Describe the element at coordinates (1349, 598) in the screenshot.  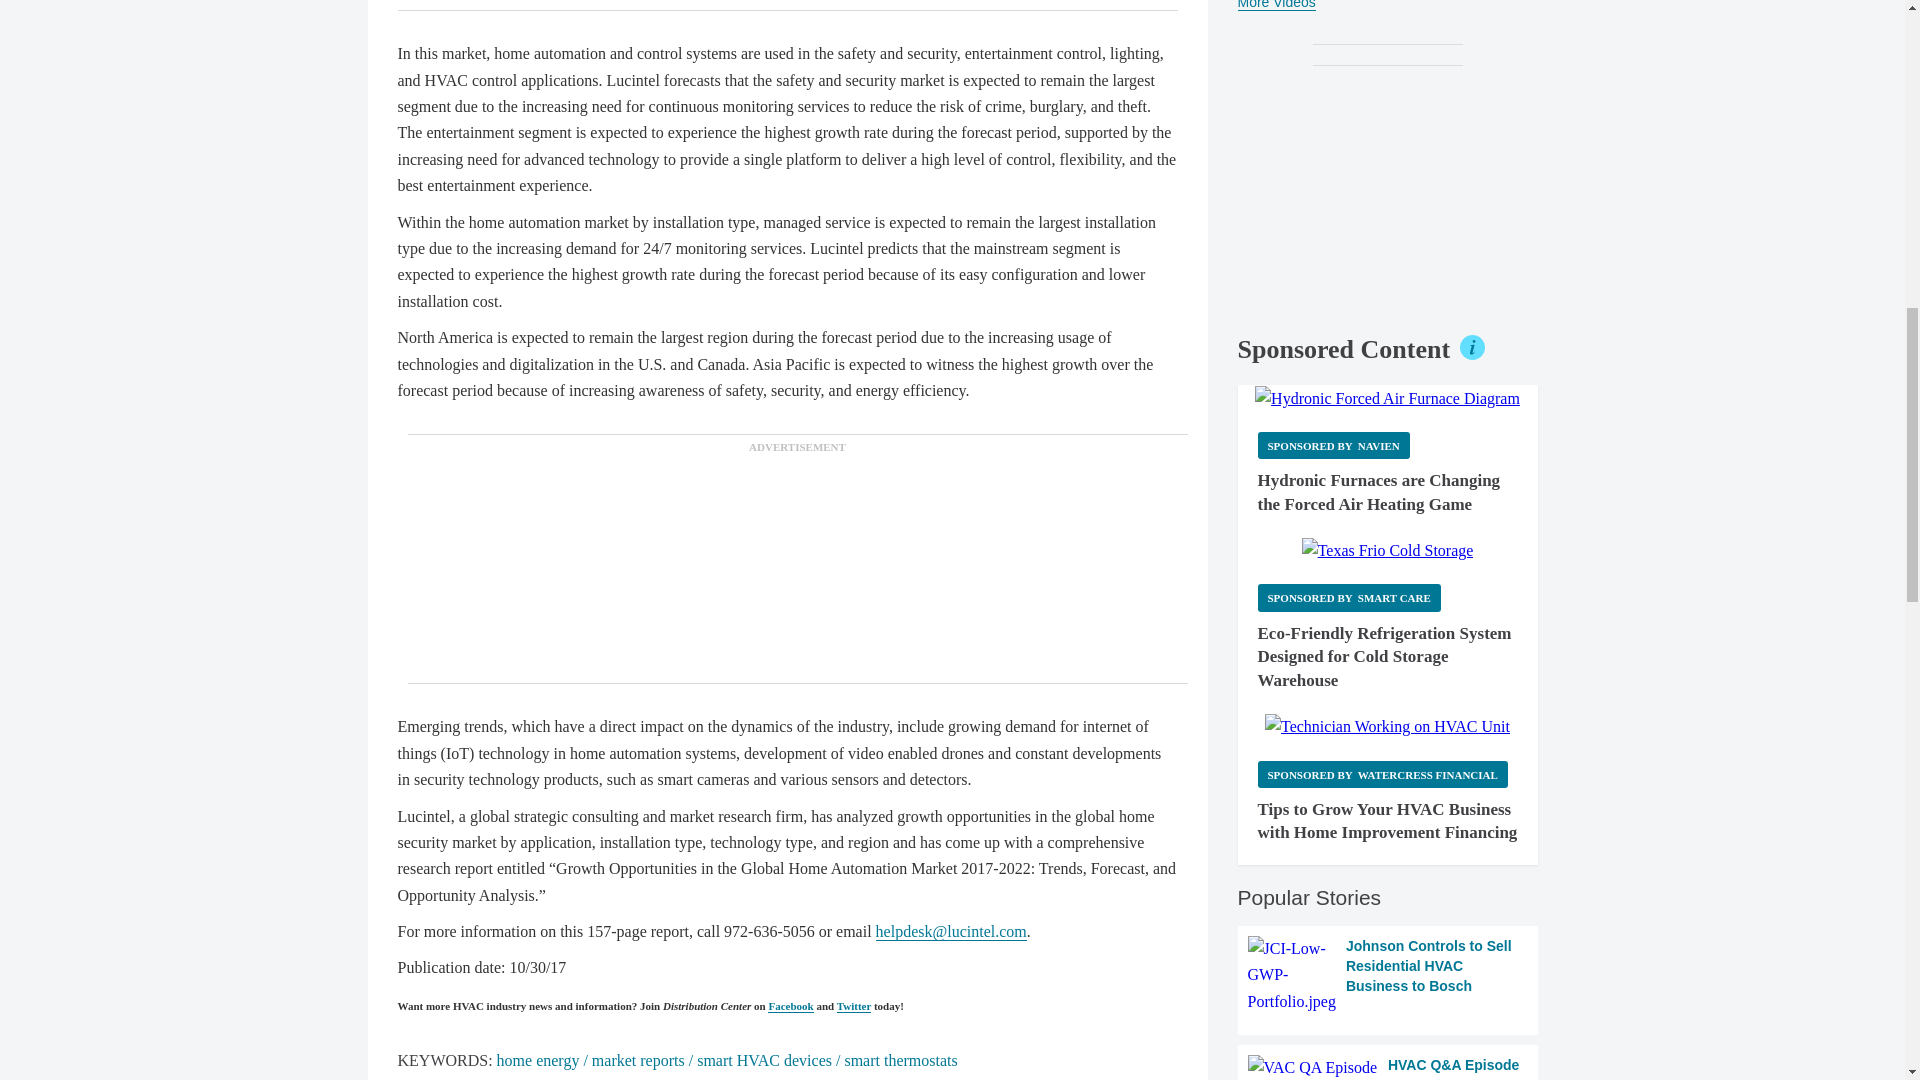
I see `Sponsored by Smart Care` at that location.